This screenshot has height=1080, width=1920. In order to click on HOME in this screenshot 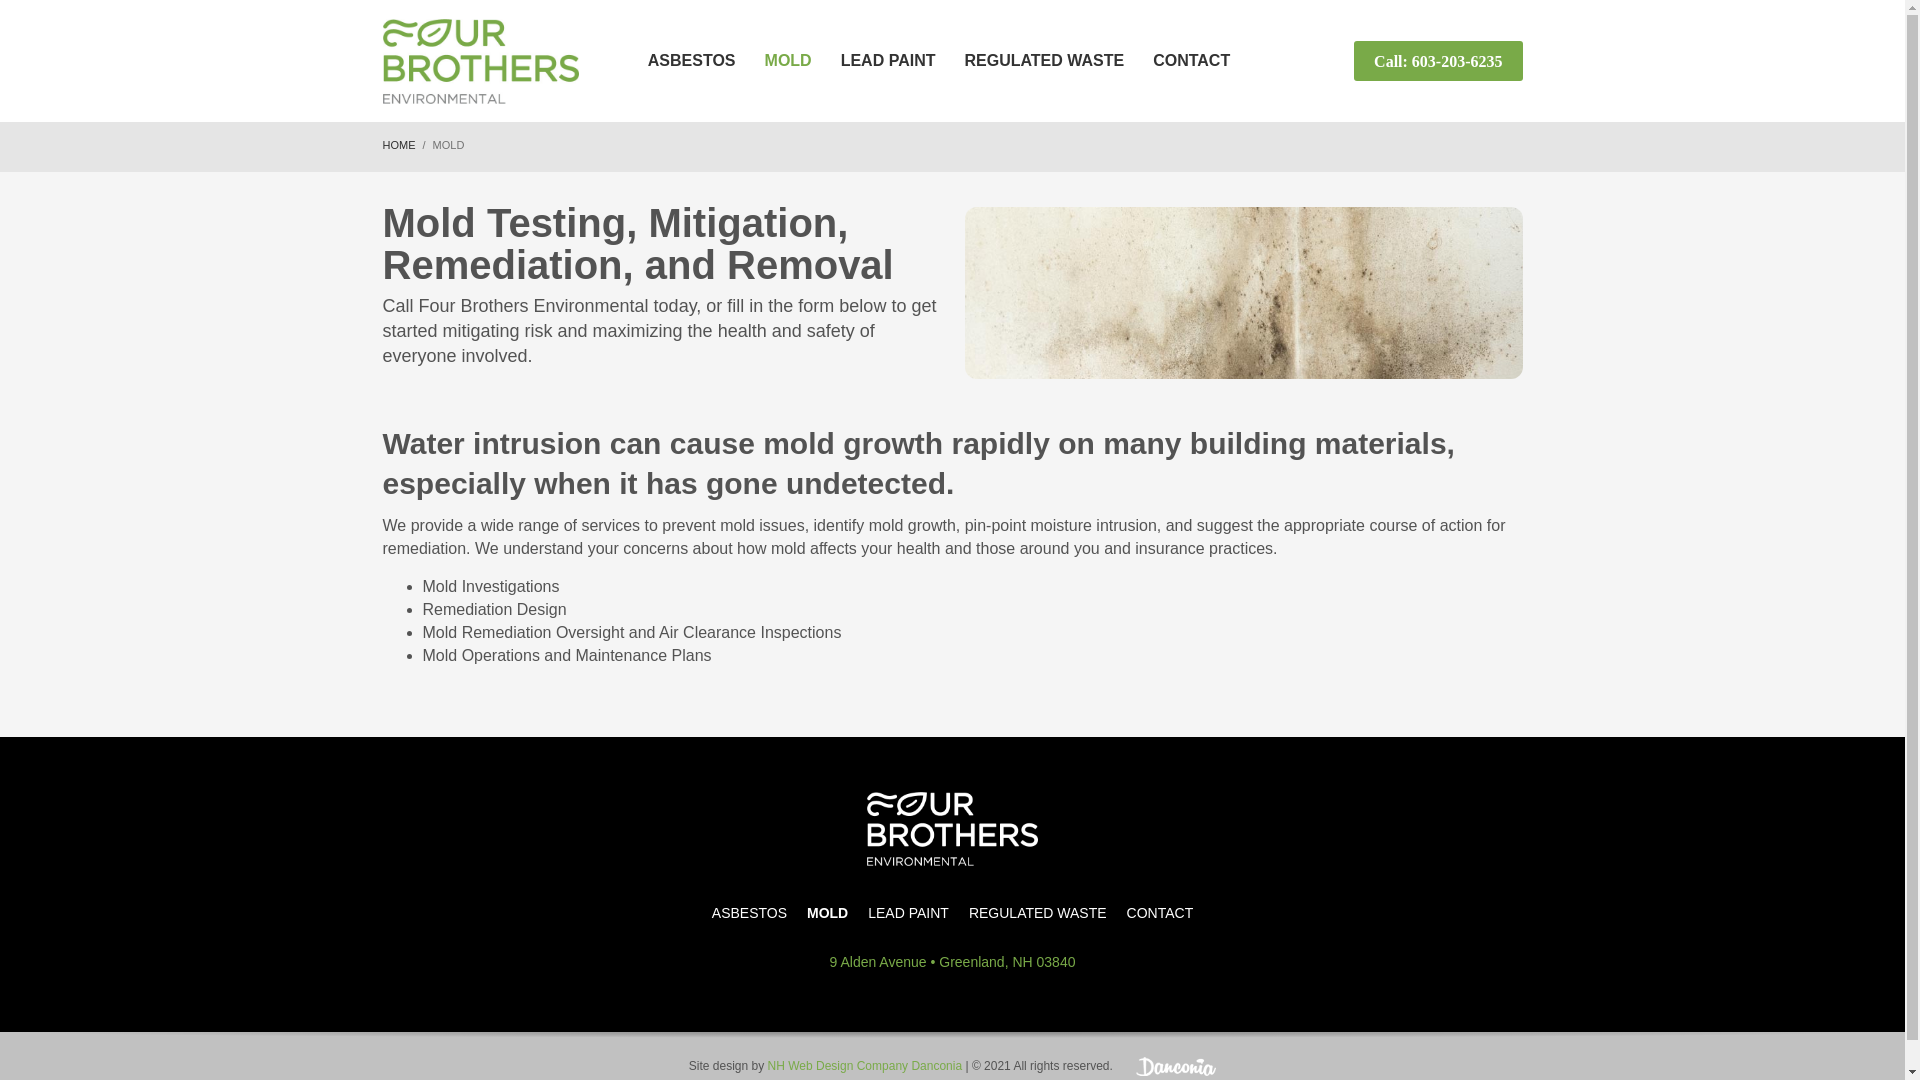, I will do `click(398, 145)`.